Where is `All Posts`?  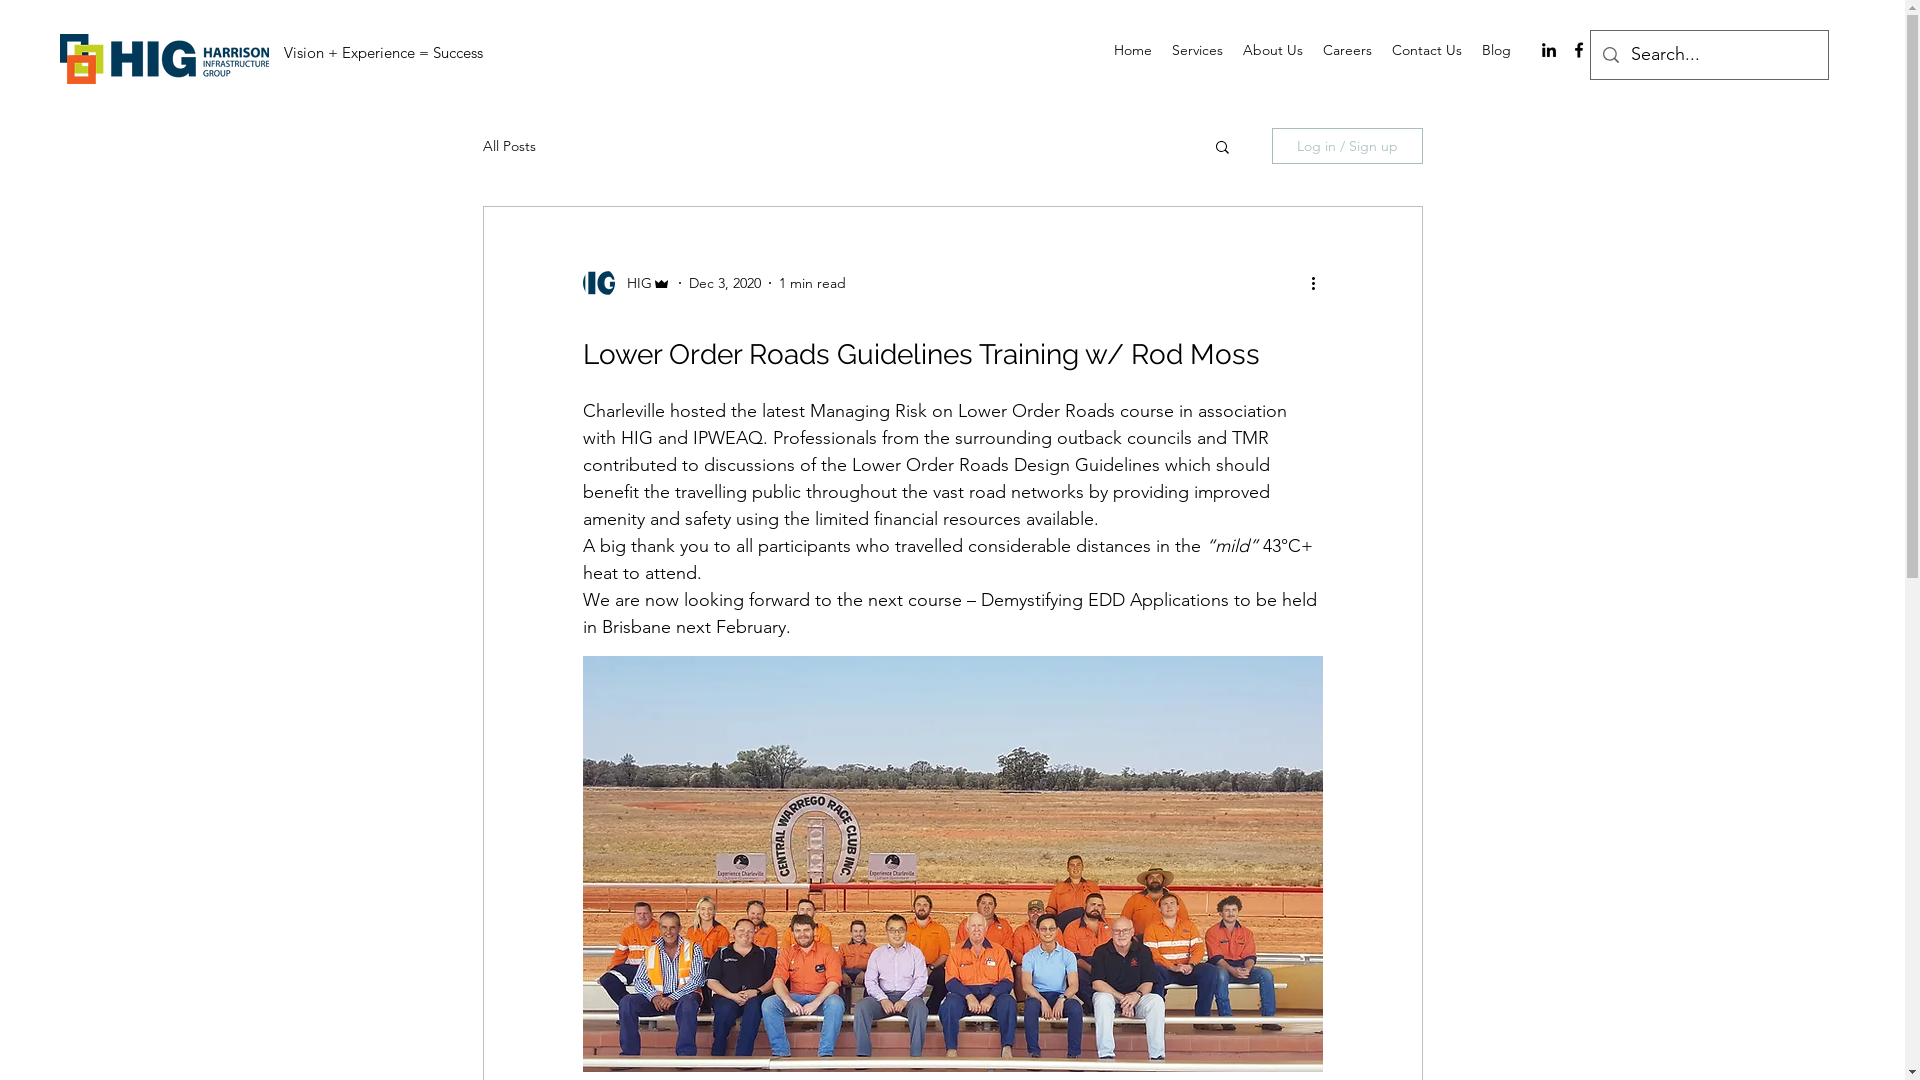 All Posts is located at coordinates (508, 146).